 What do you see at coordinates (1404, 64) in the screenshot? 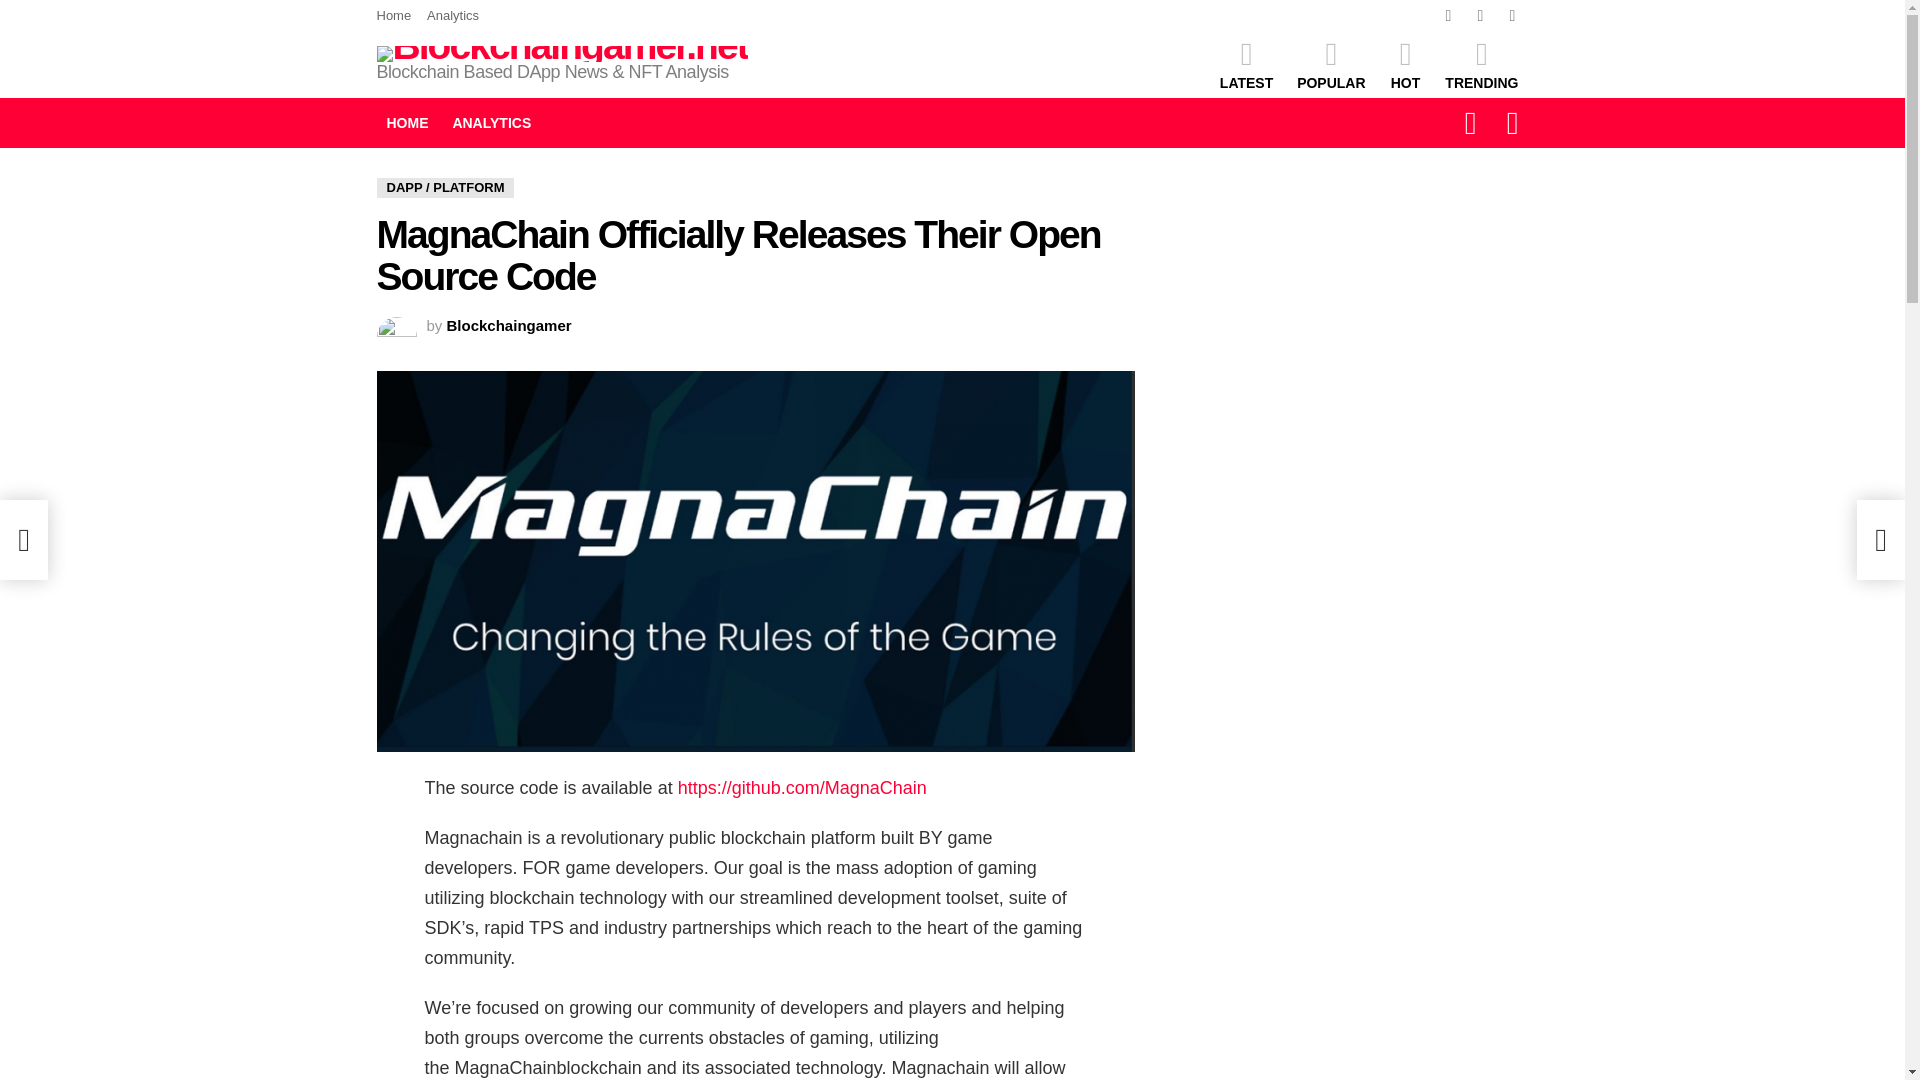
I see `HOT` at bounding box center [1404, 64].